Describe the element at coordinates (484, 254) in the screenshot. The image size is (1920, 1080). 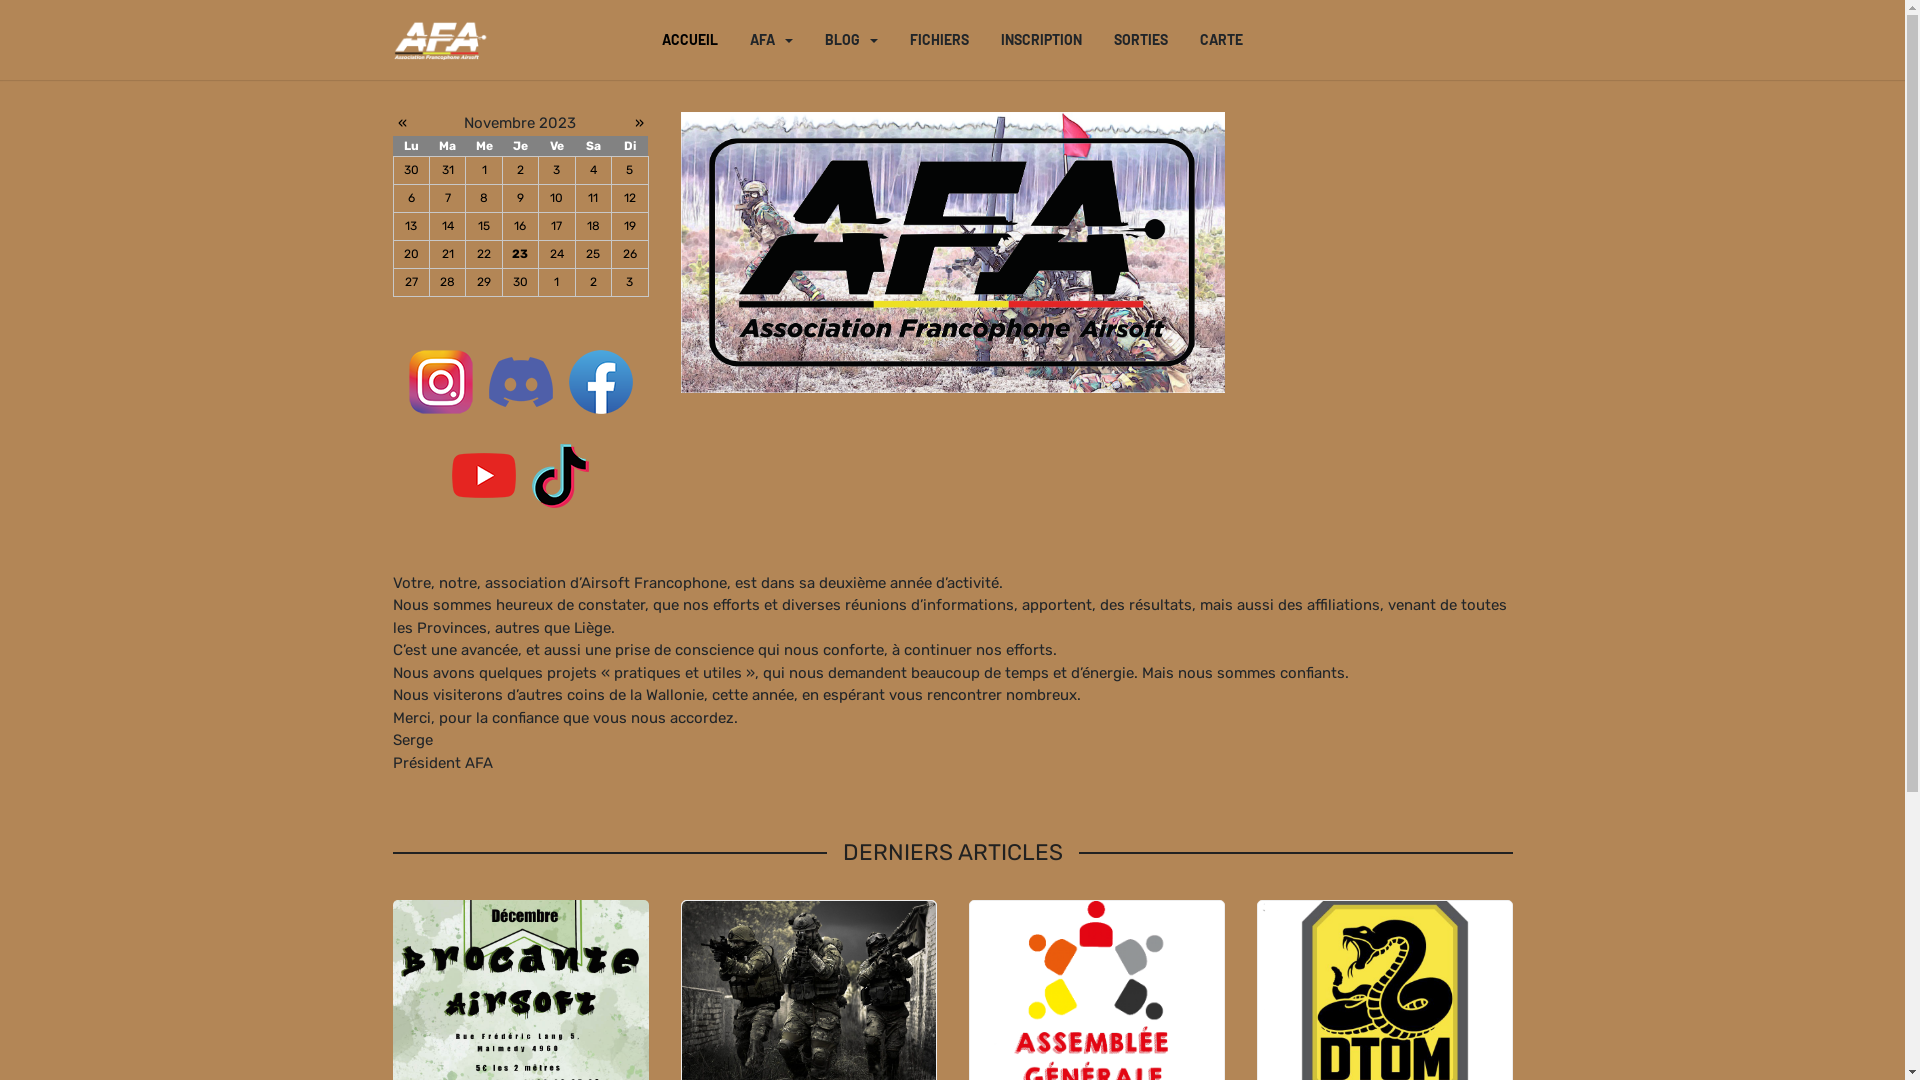
I see `22` at that location.